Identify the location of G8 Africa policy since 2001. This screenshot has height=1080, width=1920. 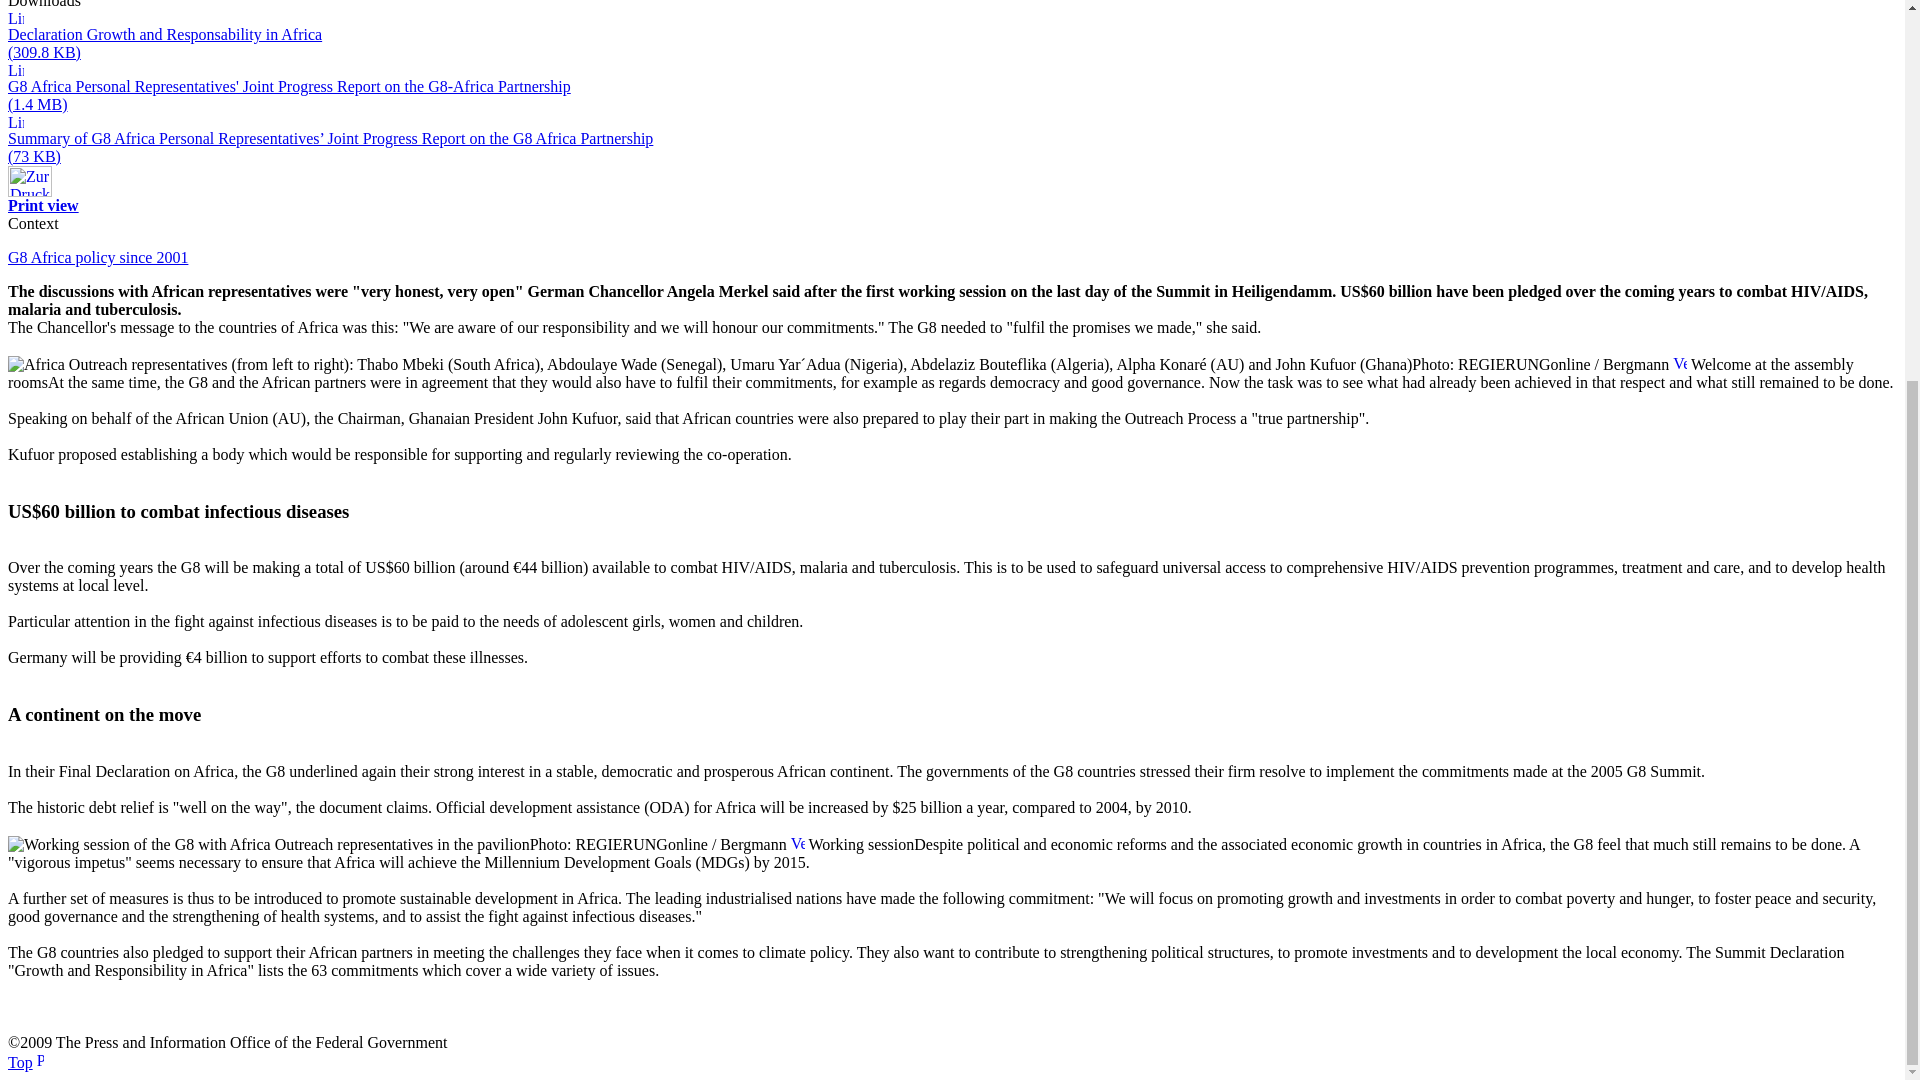
(98, 257).